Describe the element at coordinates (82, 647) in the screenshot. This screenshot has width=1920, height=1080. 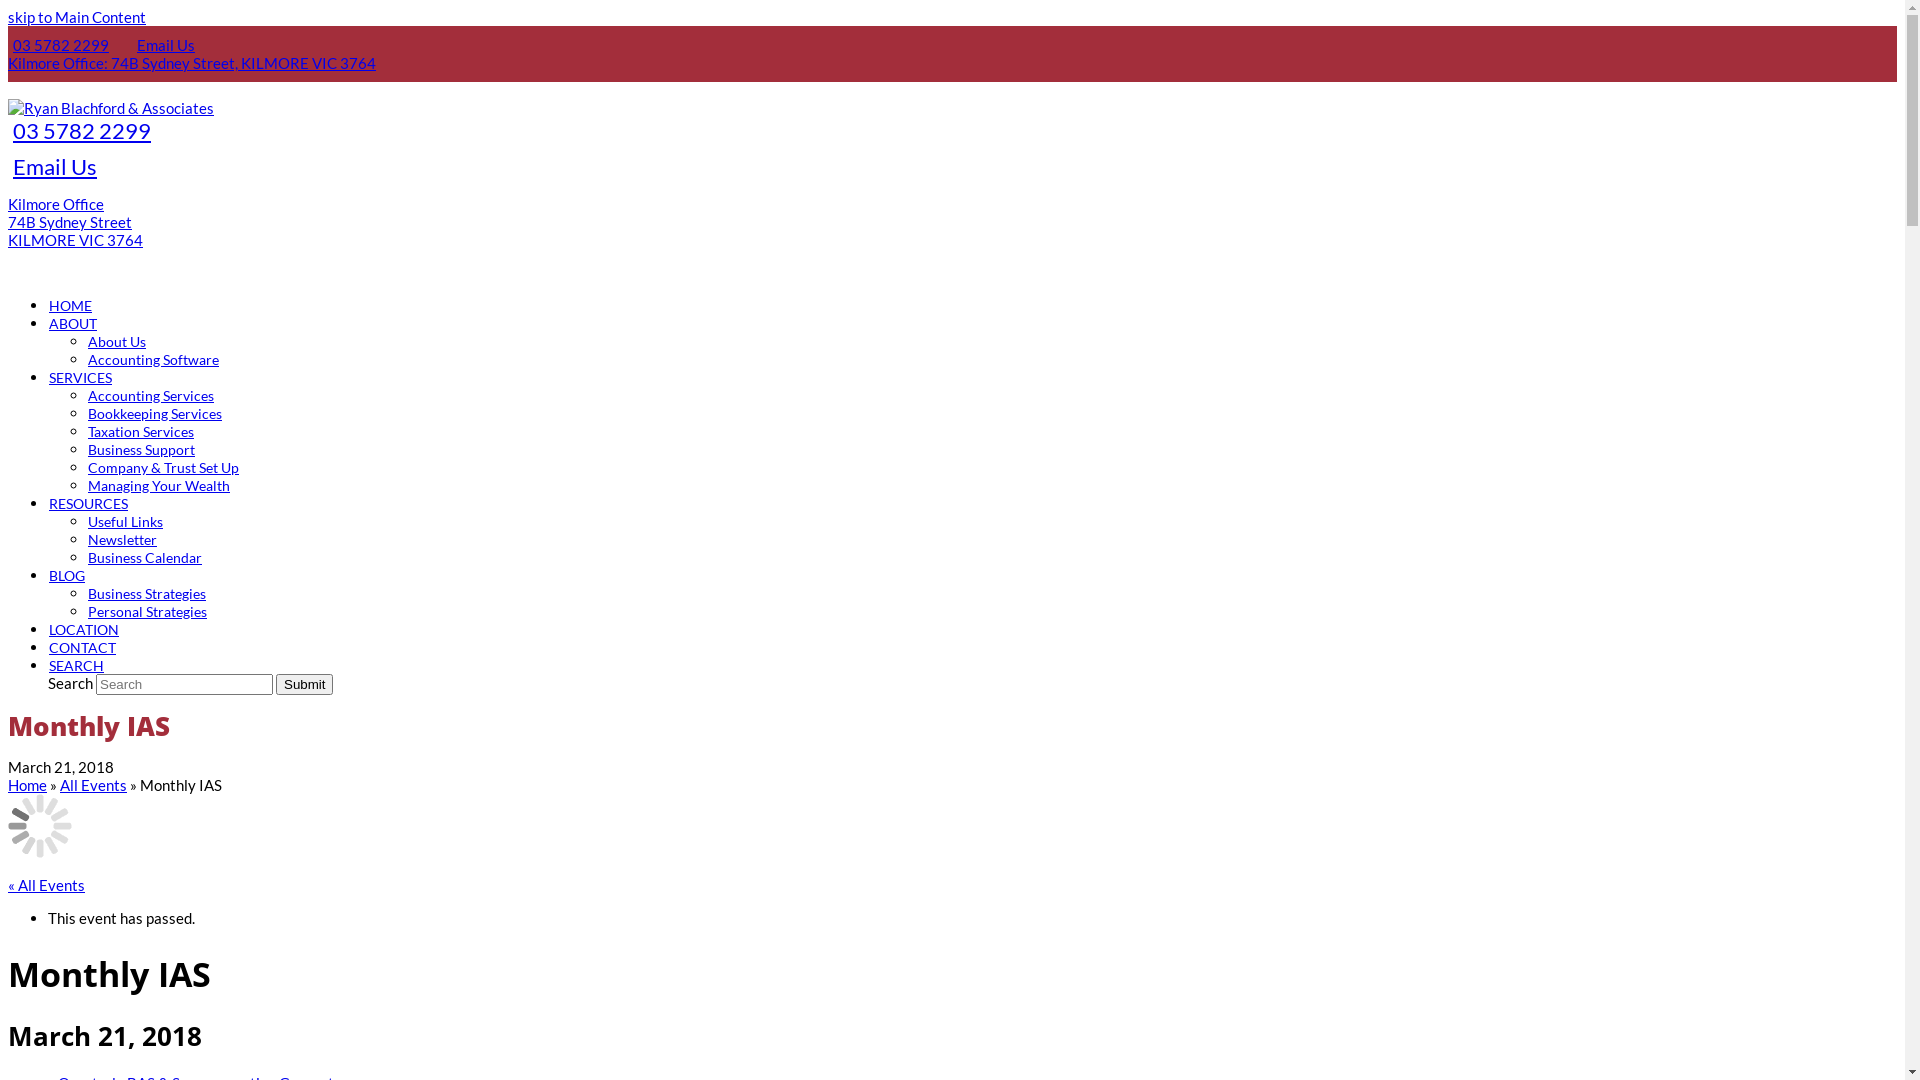
I see `CONTACT` at that location.